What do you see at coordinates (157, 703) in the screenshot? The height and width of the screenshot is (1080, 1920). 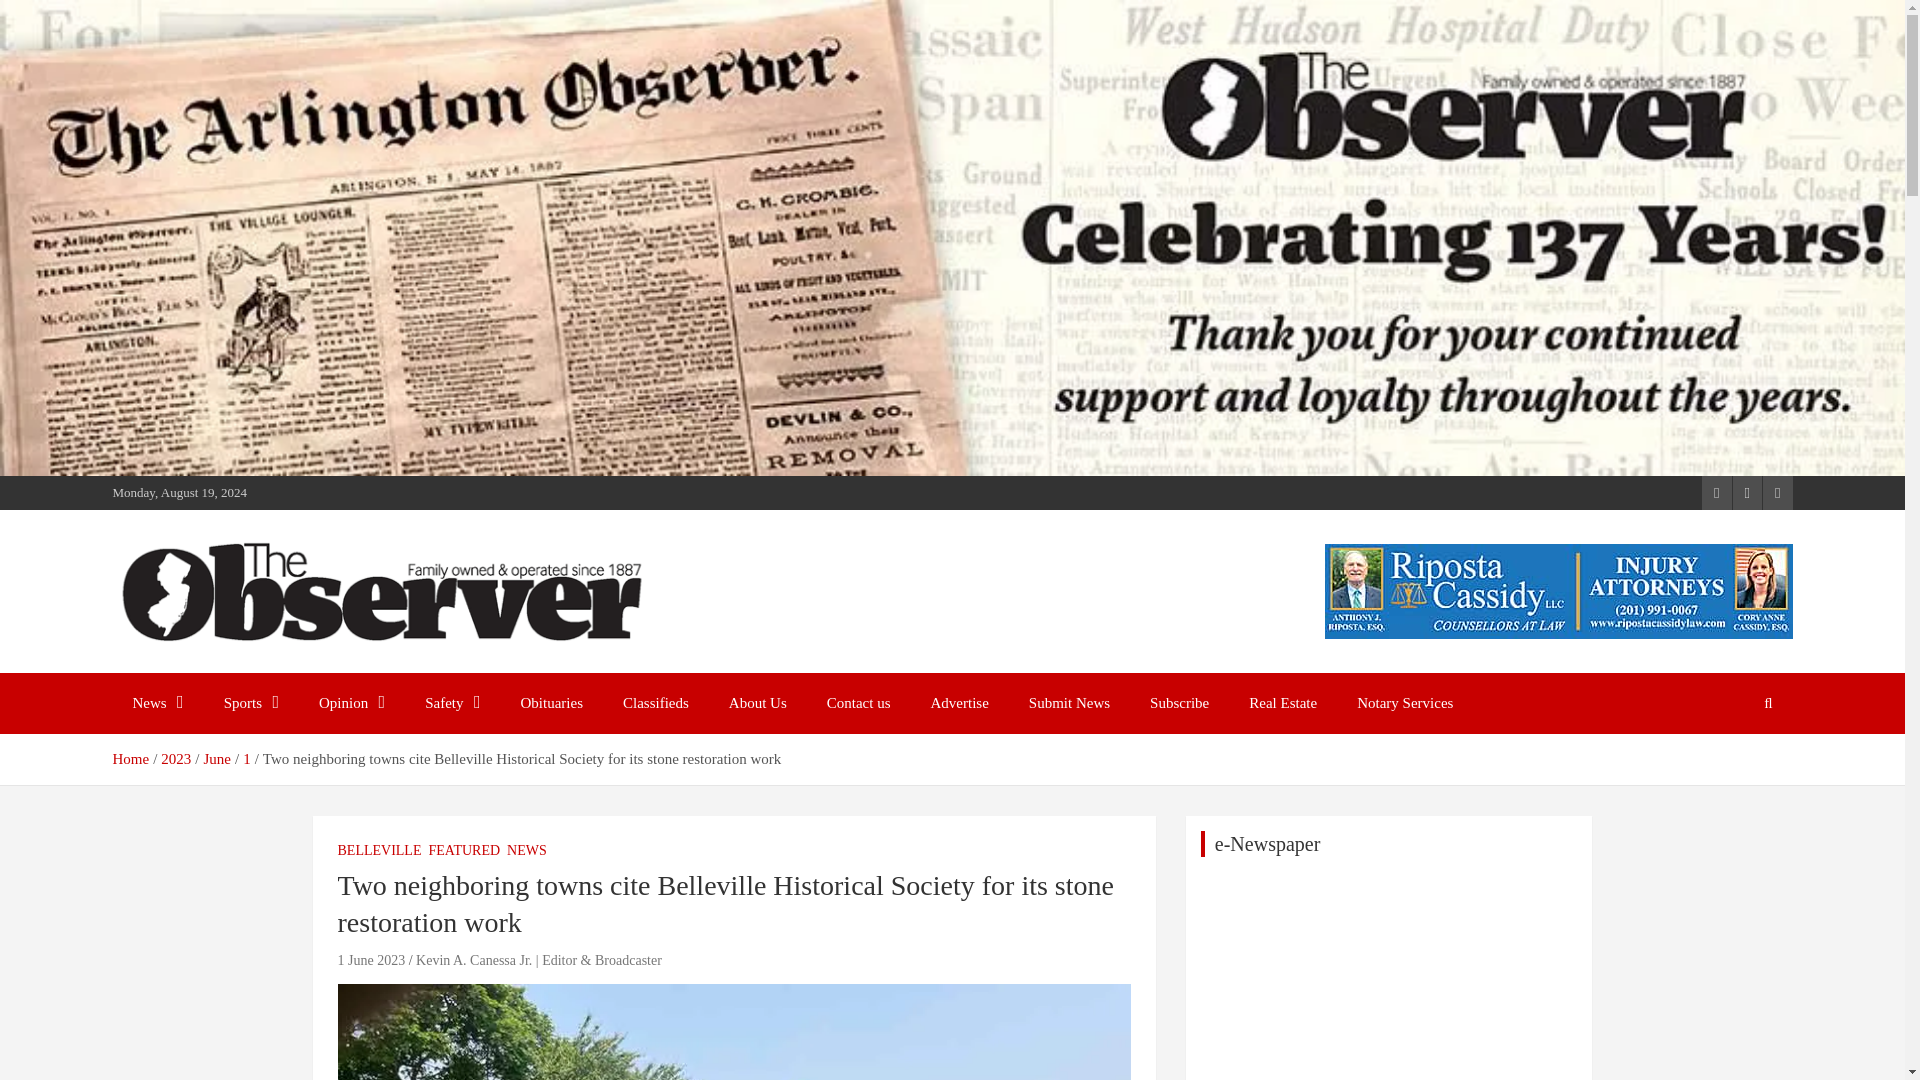 I see `News` at bounding box center [157, 703].